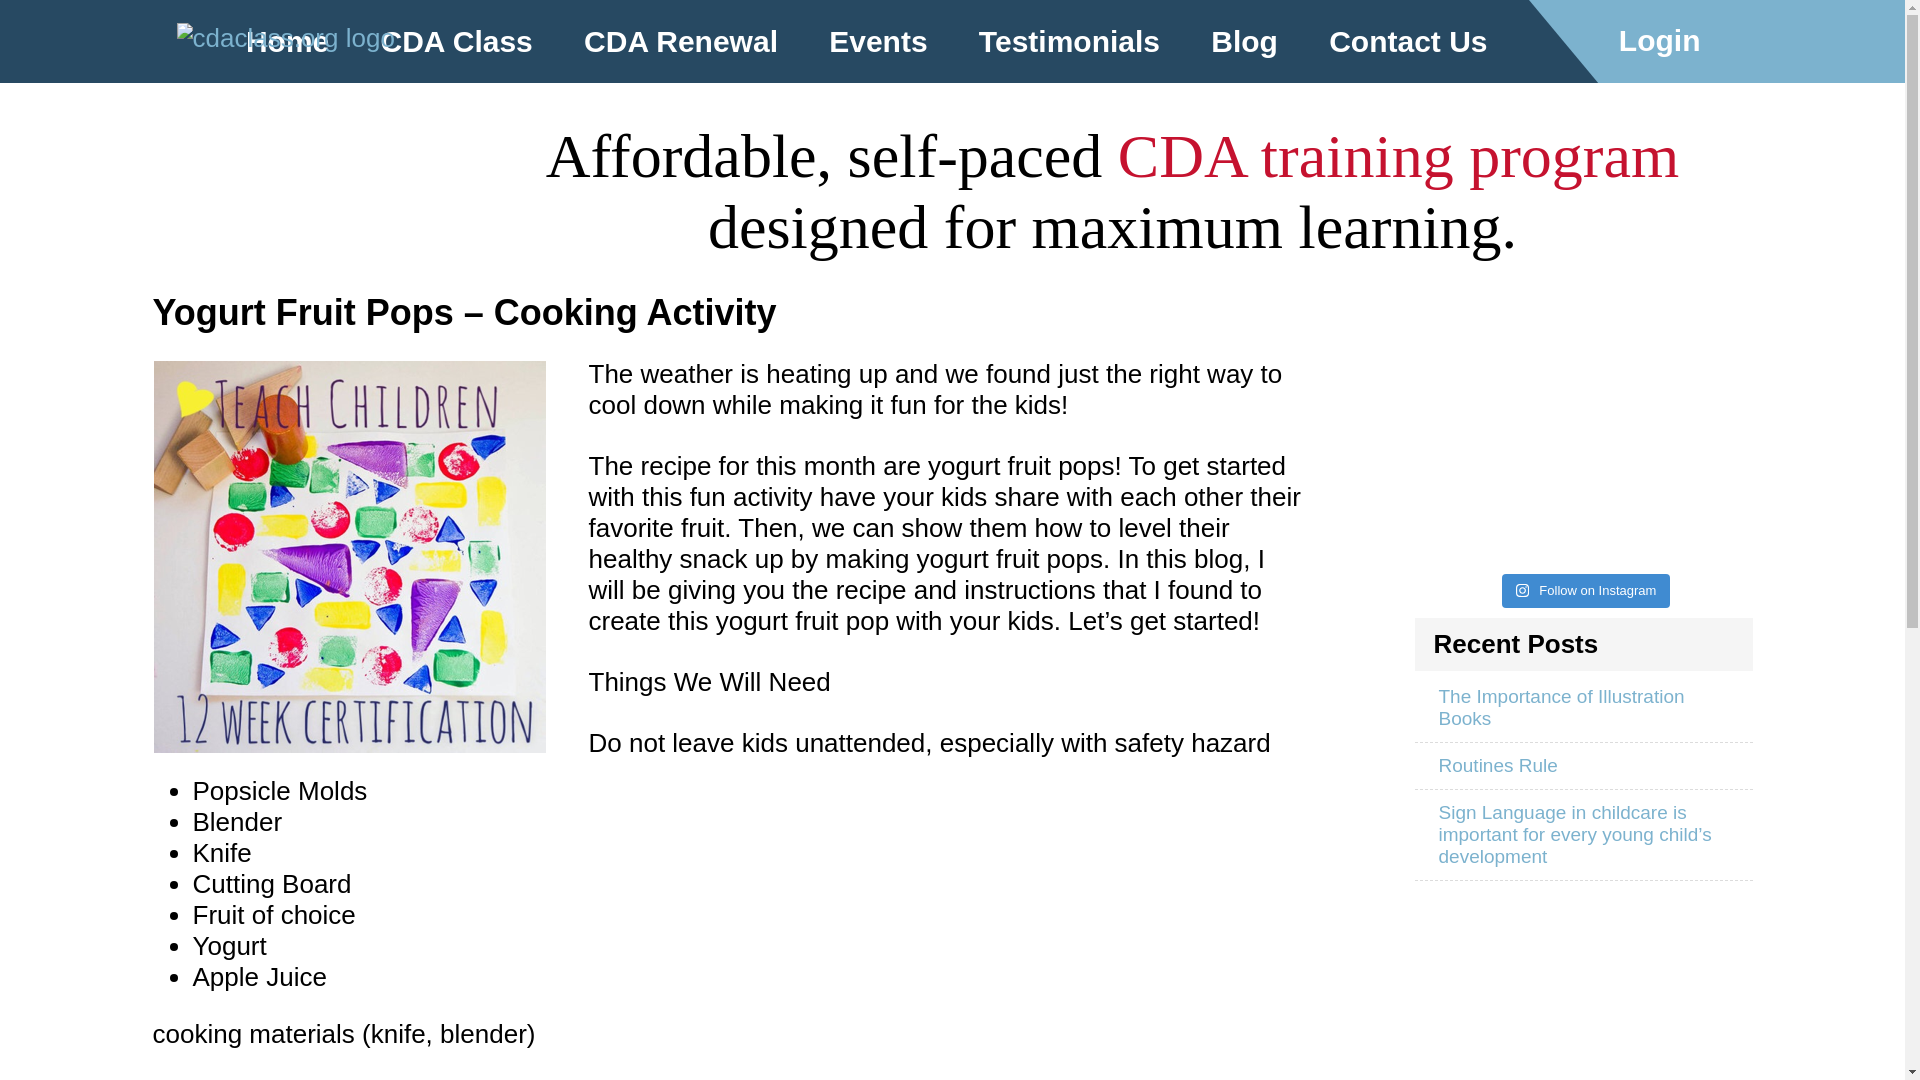 The height and width of the screenshot is (1080, 1920). What do you see at coordinates (456, 42) in the screenshot?
I see `CDA Class` at bounding box center [456, 42].